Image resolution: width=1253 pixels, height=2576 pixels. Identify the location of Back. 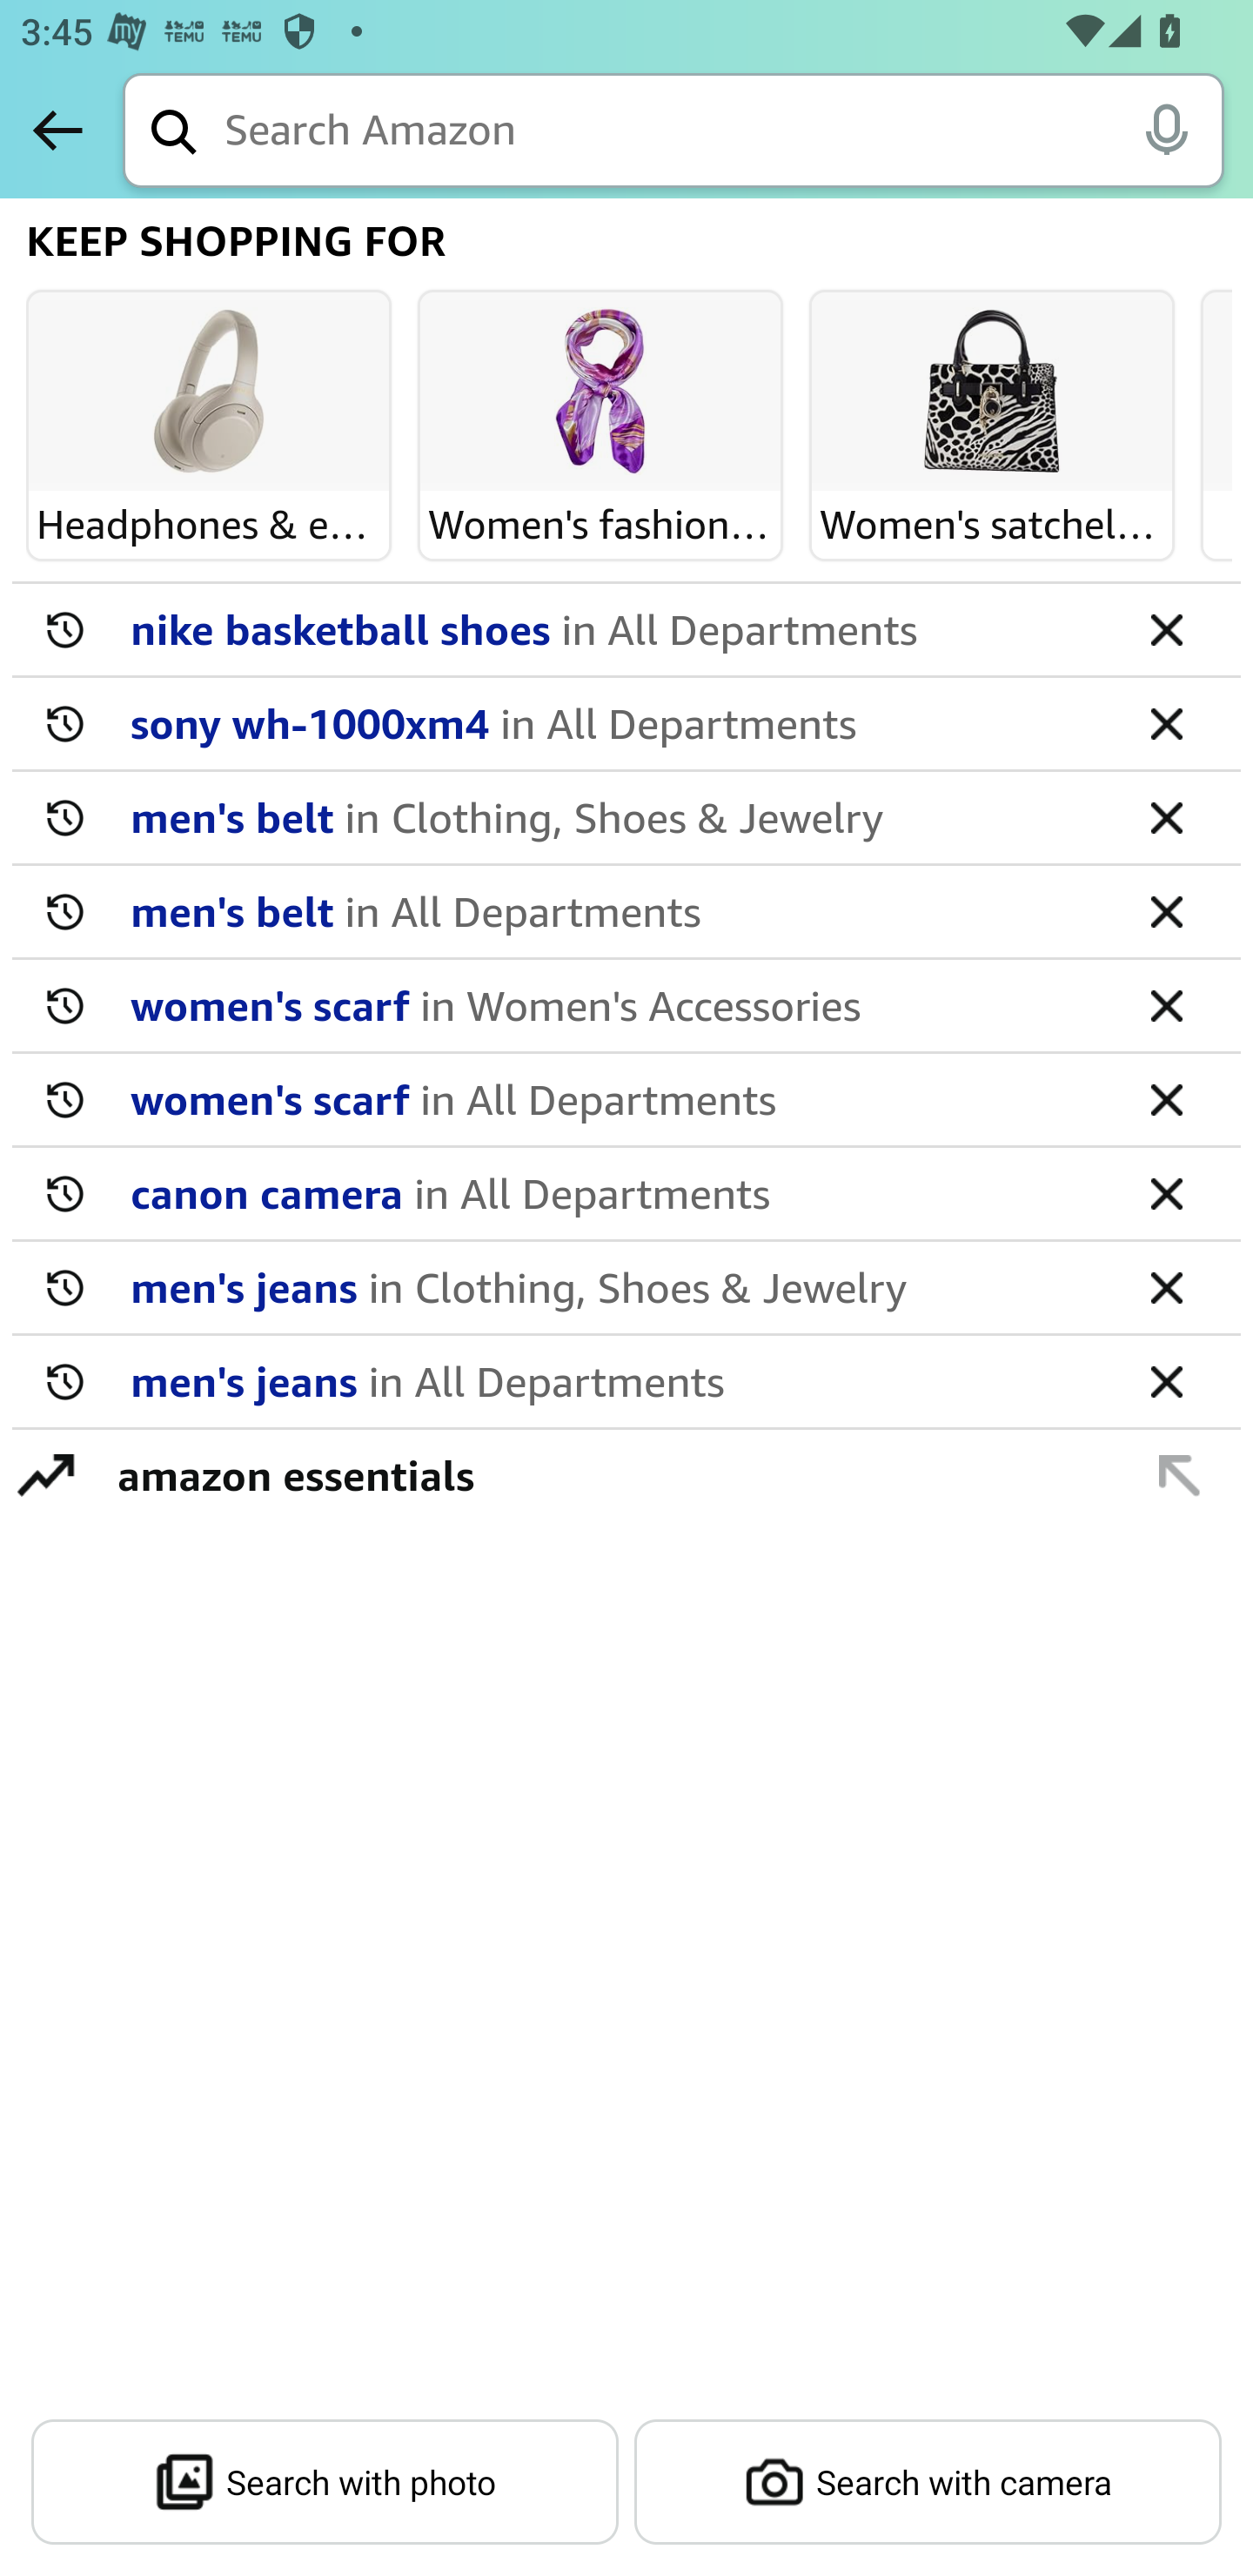
(57, 130).